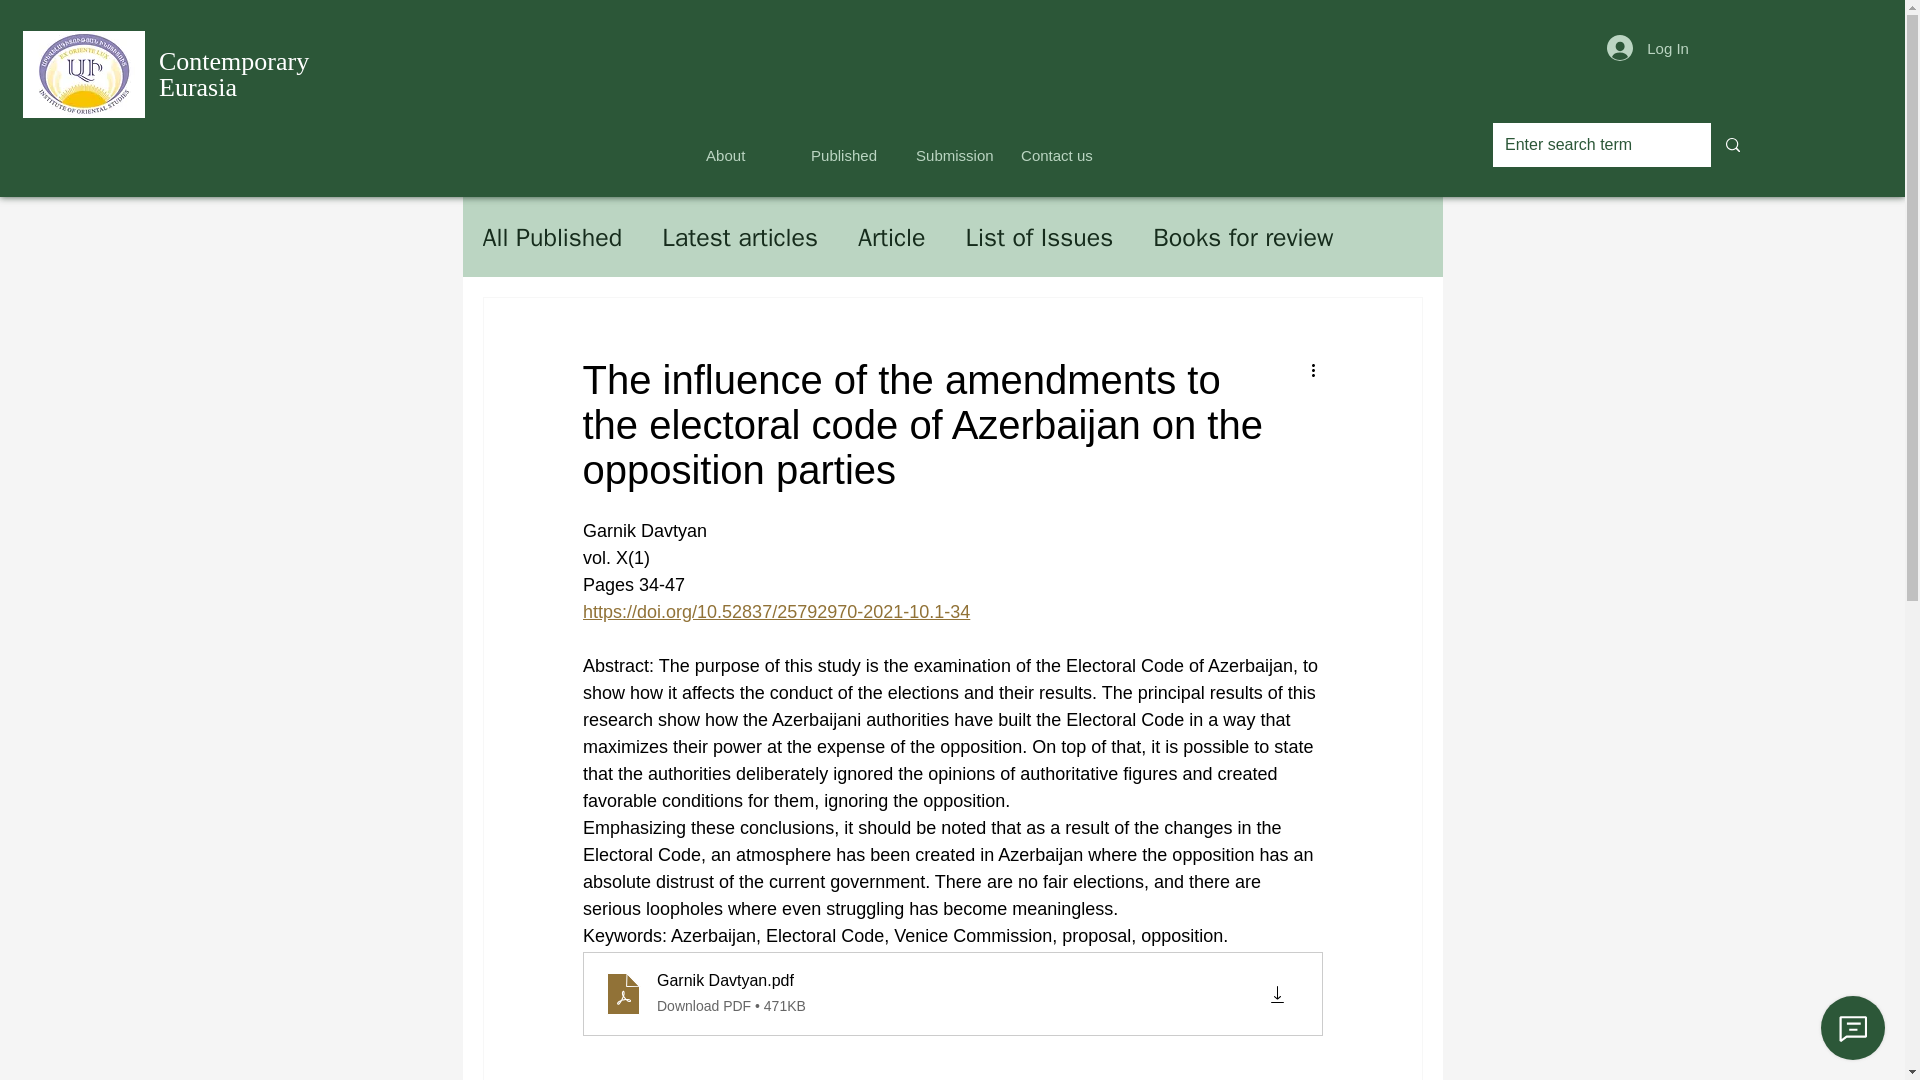 Image resolution: width=1920 pixels, height=1080 pixels. I want to click on All Published, so click(746, 146).